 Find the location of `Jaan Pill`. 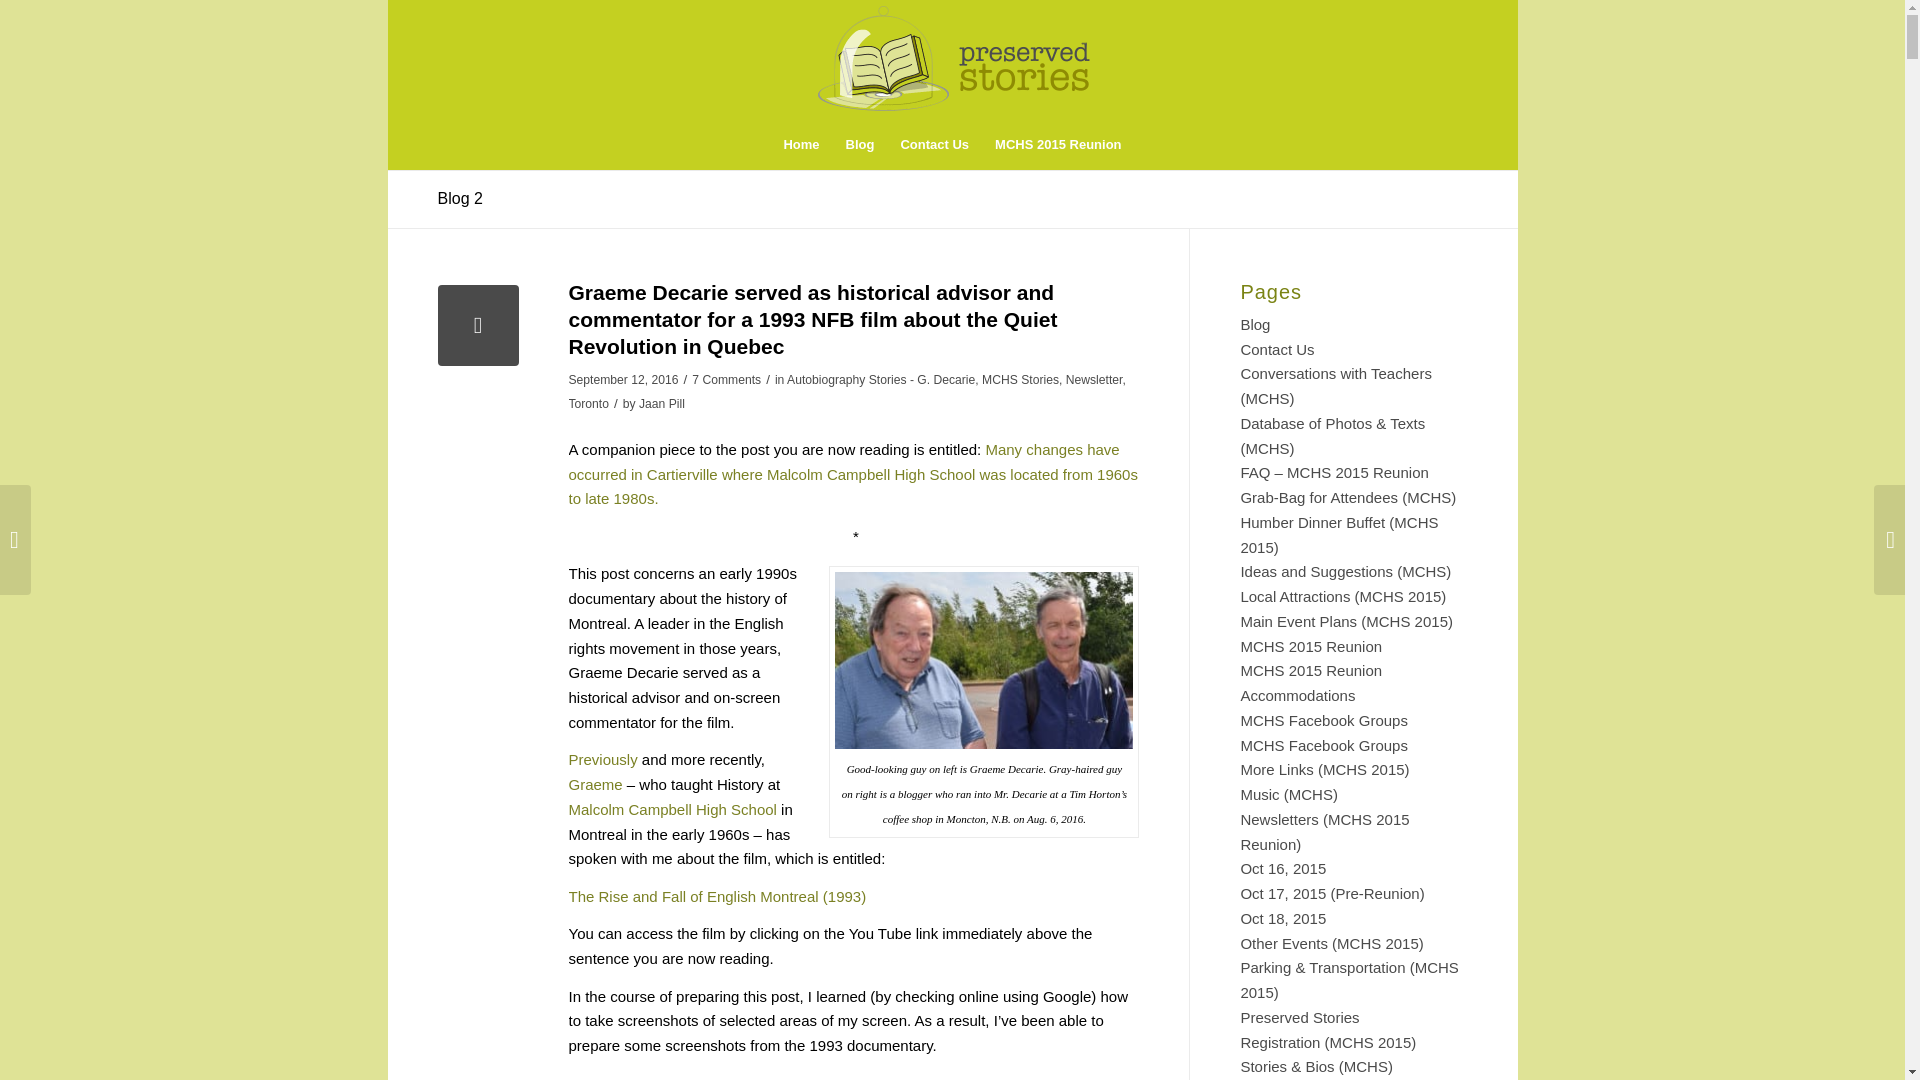

Jaan Pill is located at coordinates (662, 404).